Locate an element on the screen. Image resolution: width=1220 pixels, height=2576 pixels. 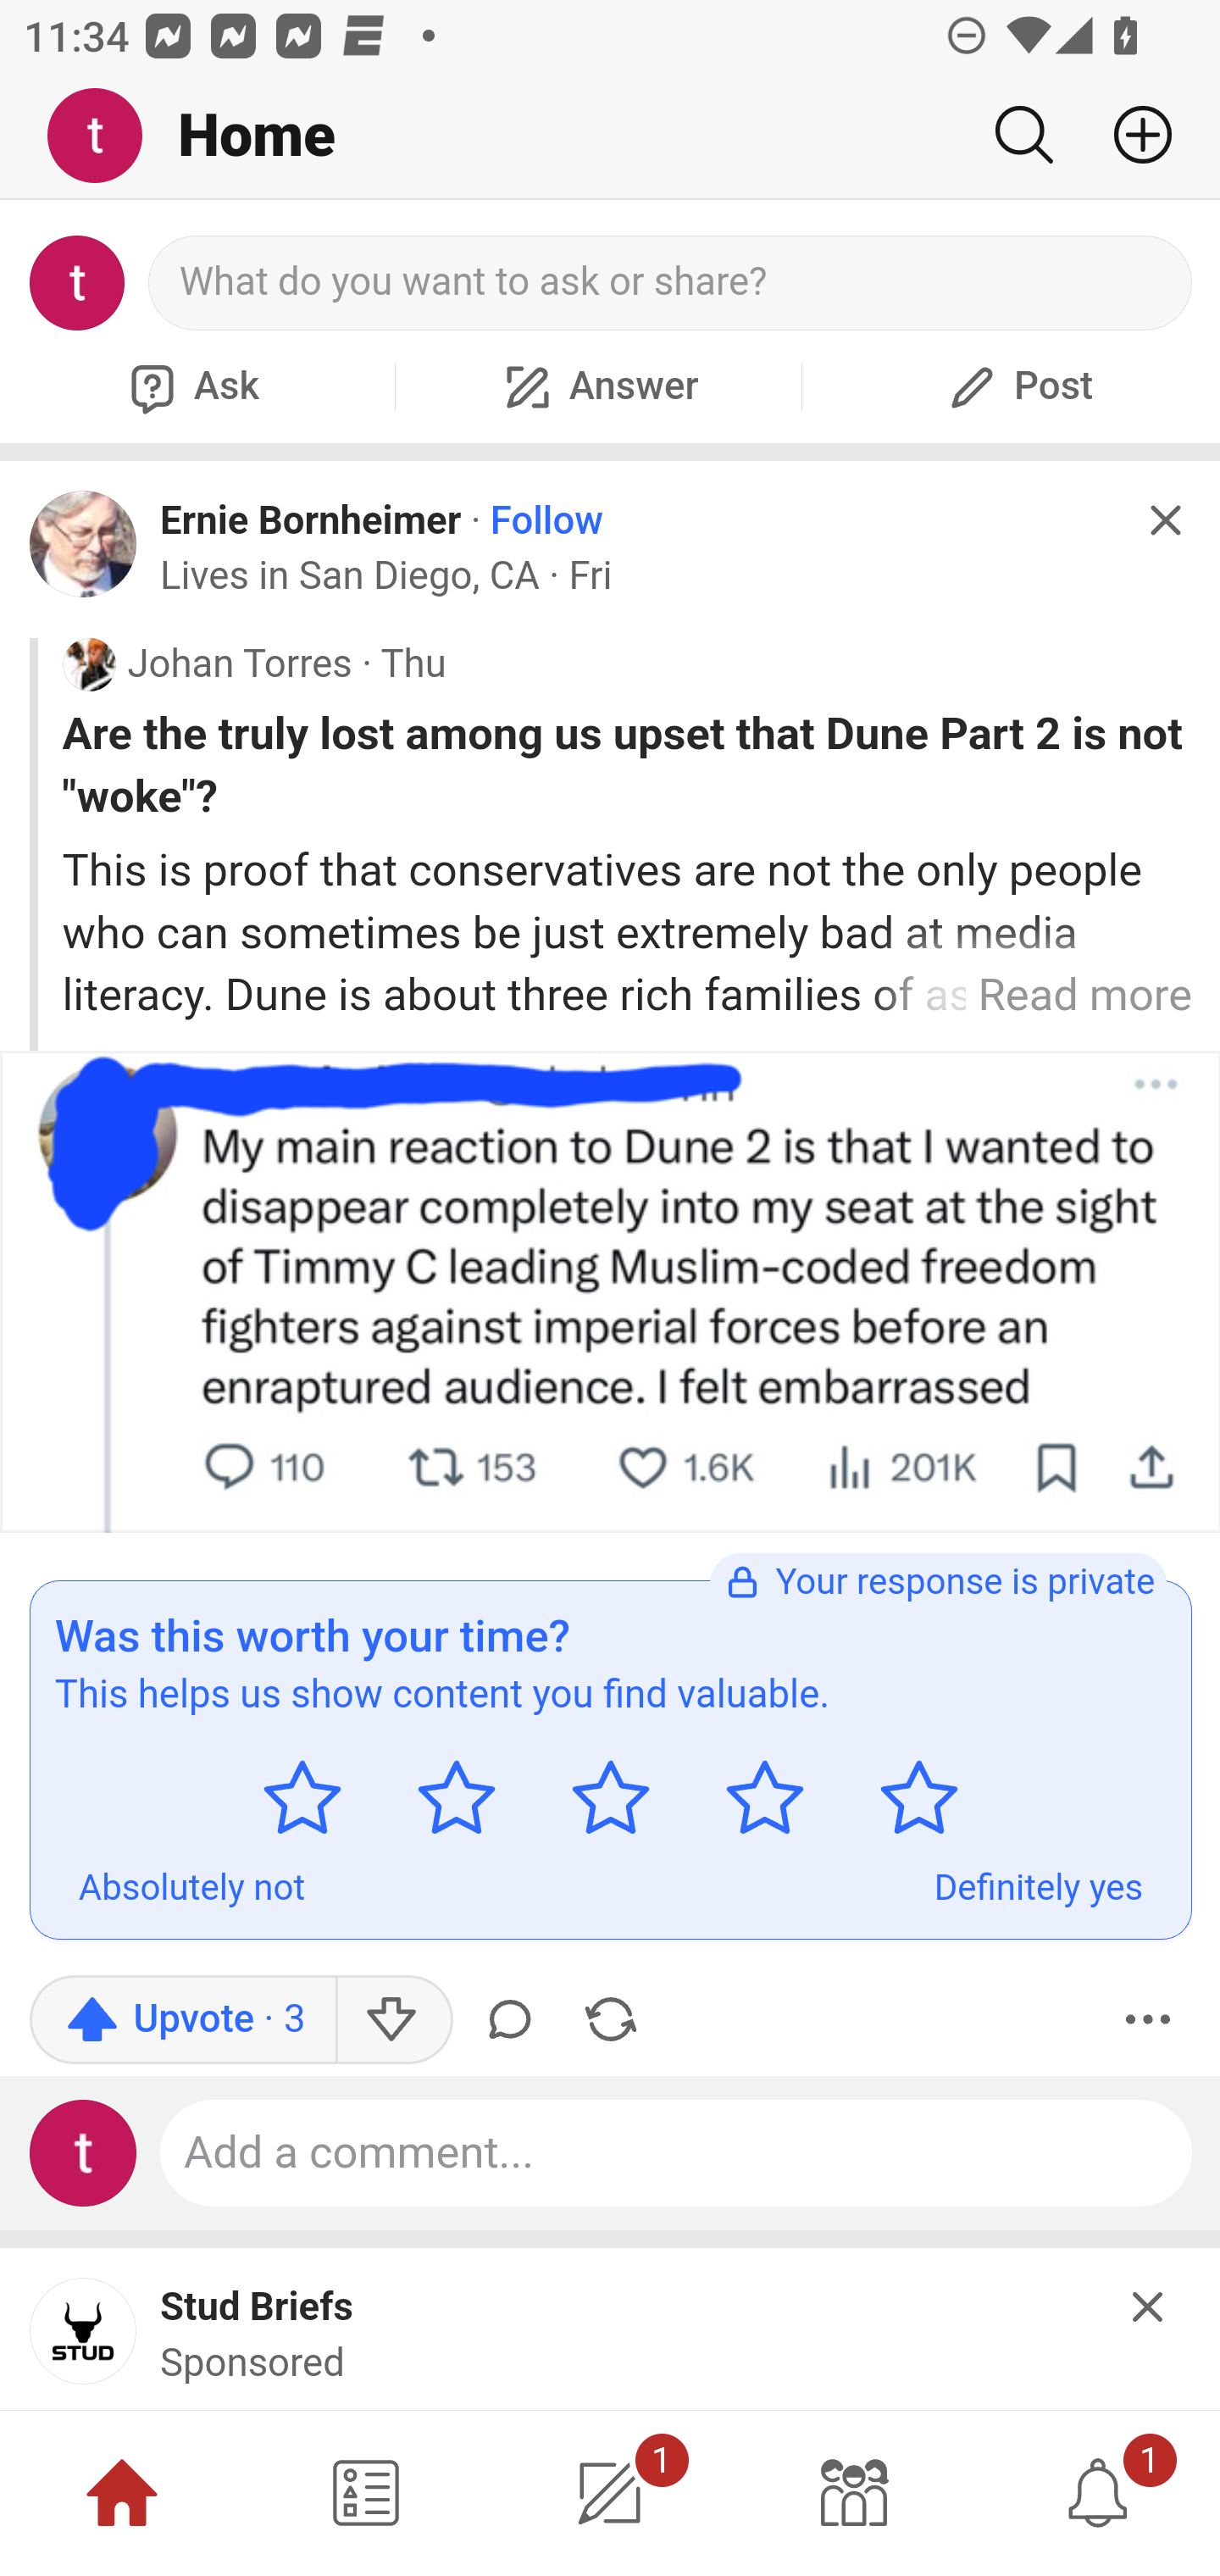
Profile photo for Test Appium is located at coordinates (84, 2152).